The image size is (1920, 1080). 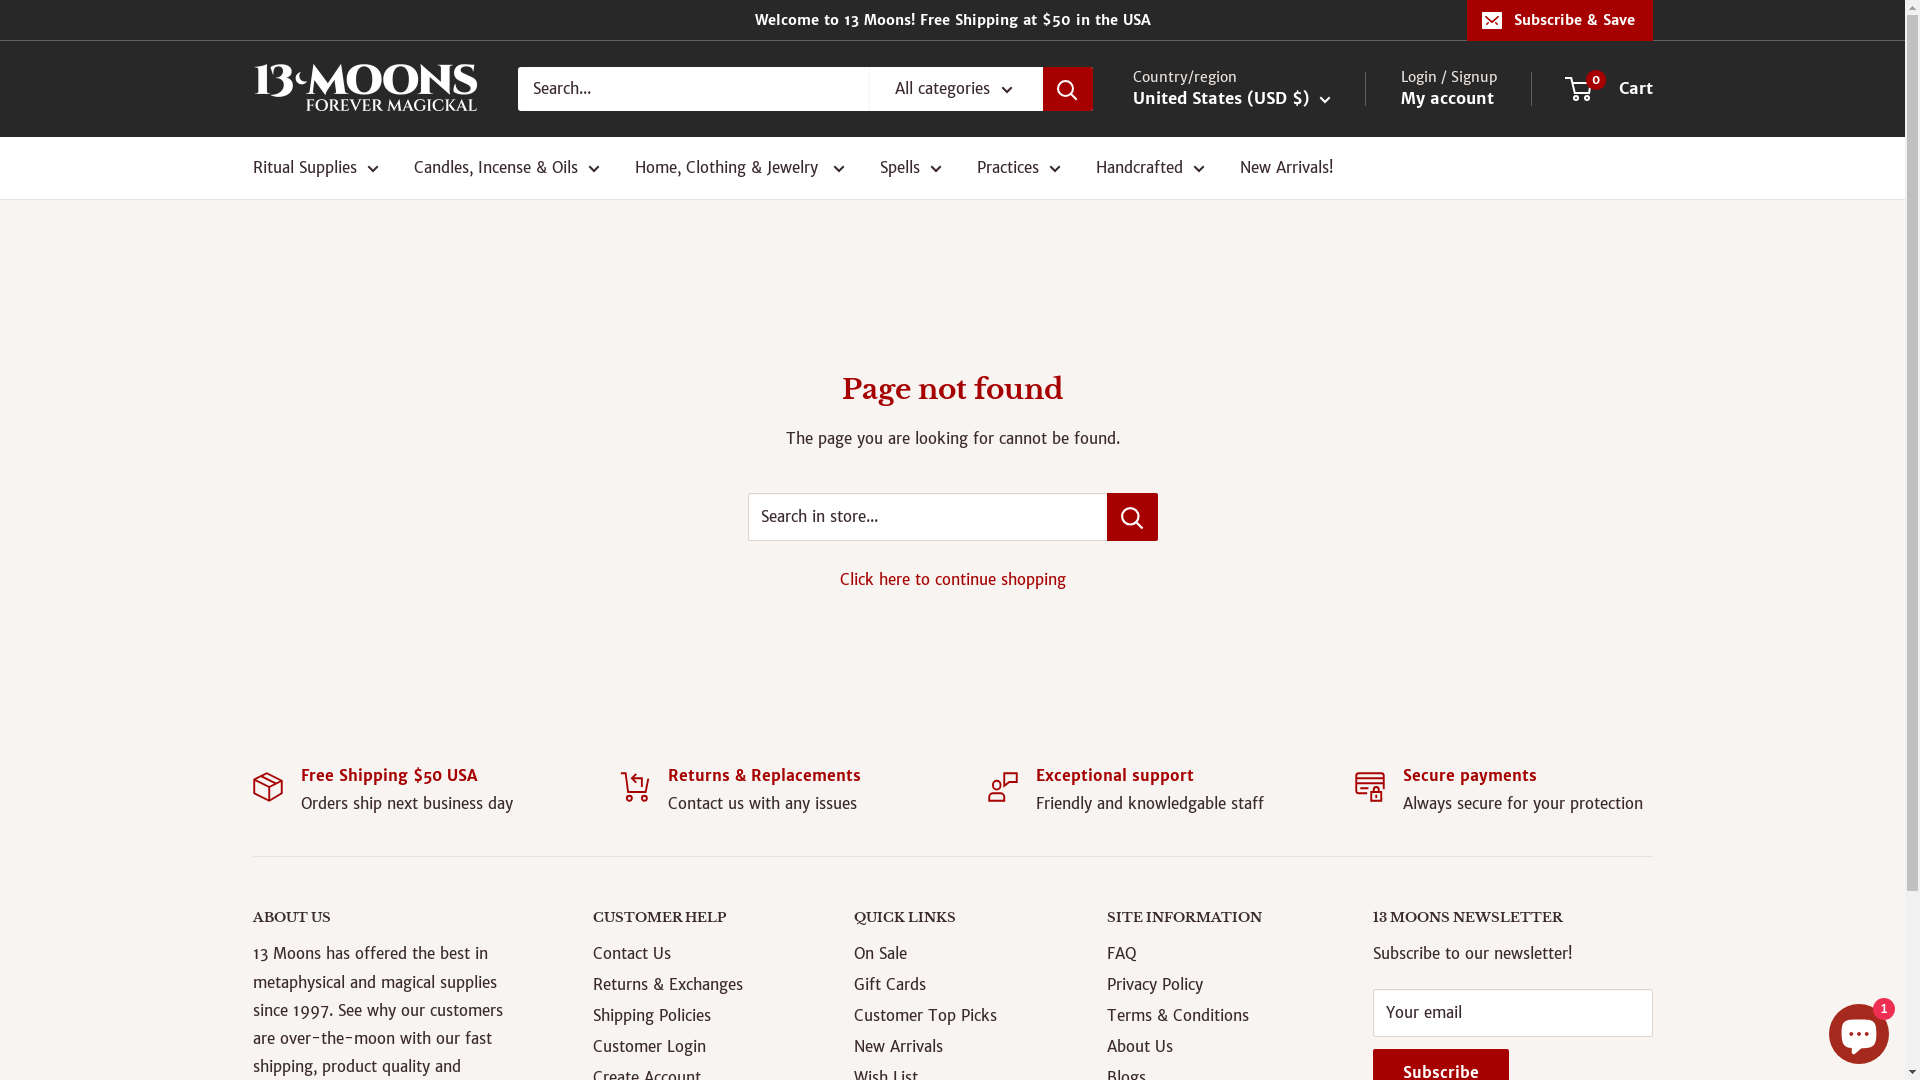 I want to click on QUICK LINKS, so click(x=946, y=918).